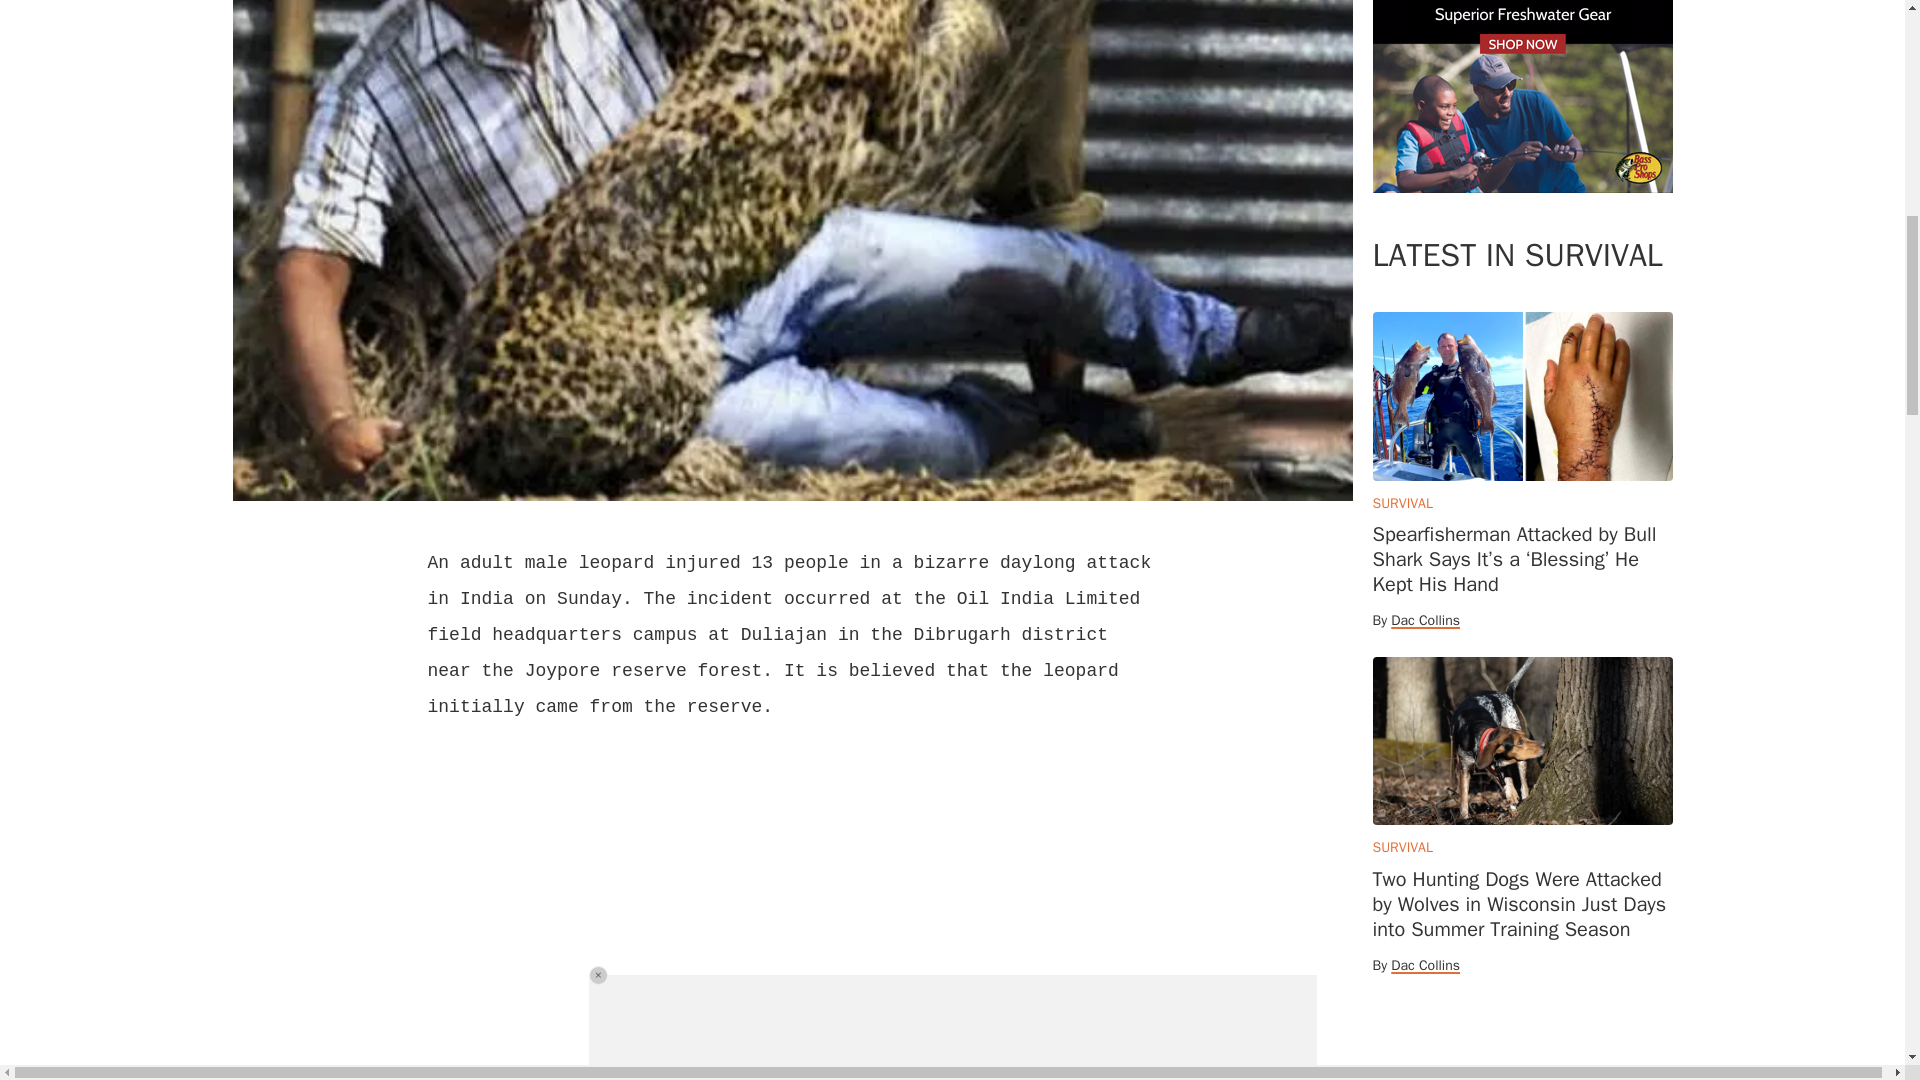  What do you see at coordinates (1522, 96) in the screenshot?
I see `3rd party ad content` at bounding box center [1522, 96].